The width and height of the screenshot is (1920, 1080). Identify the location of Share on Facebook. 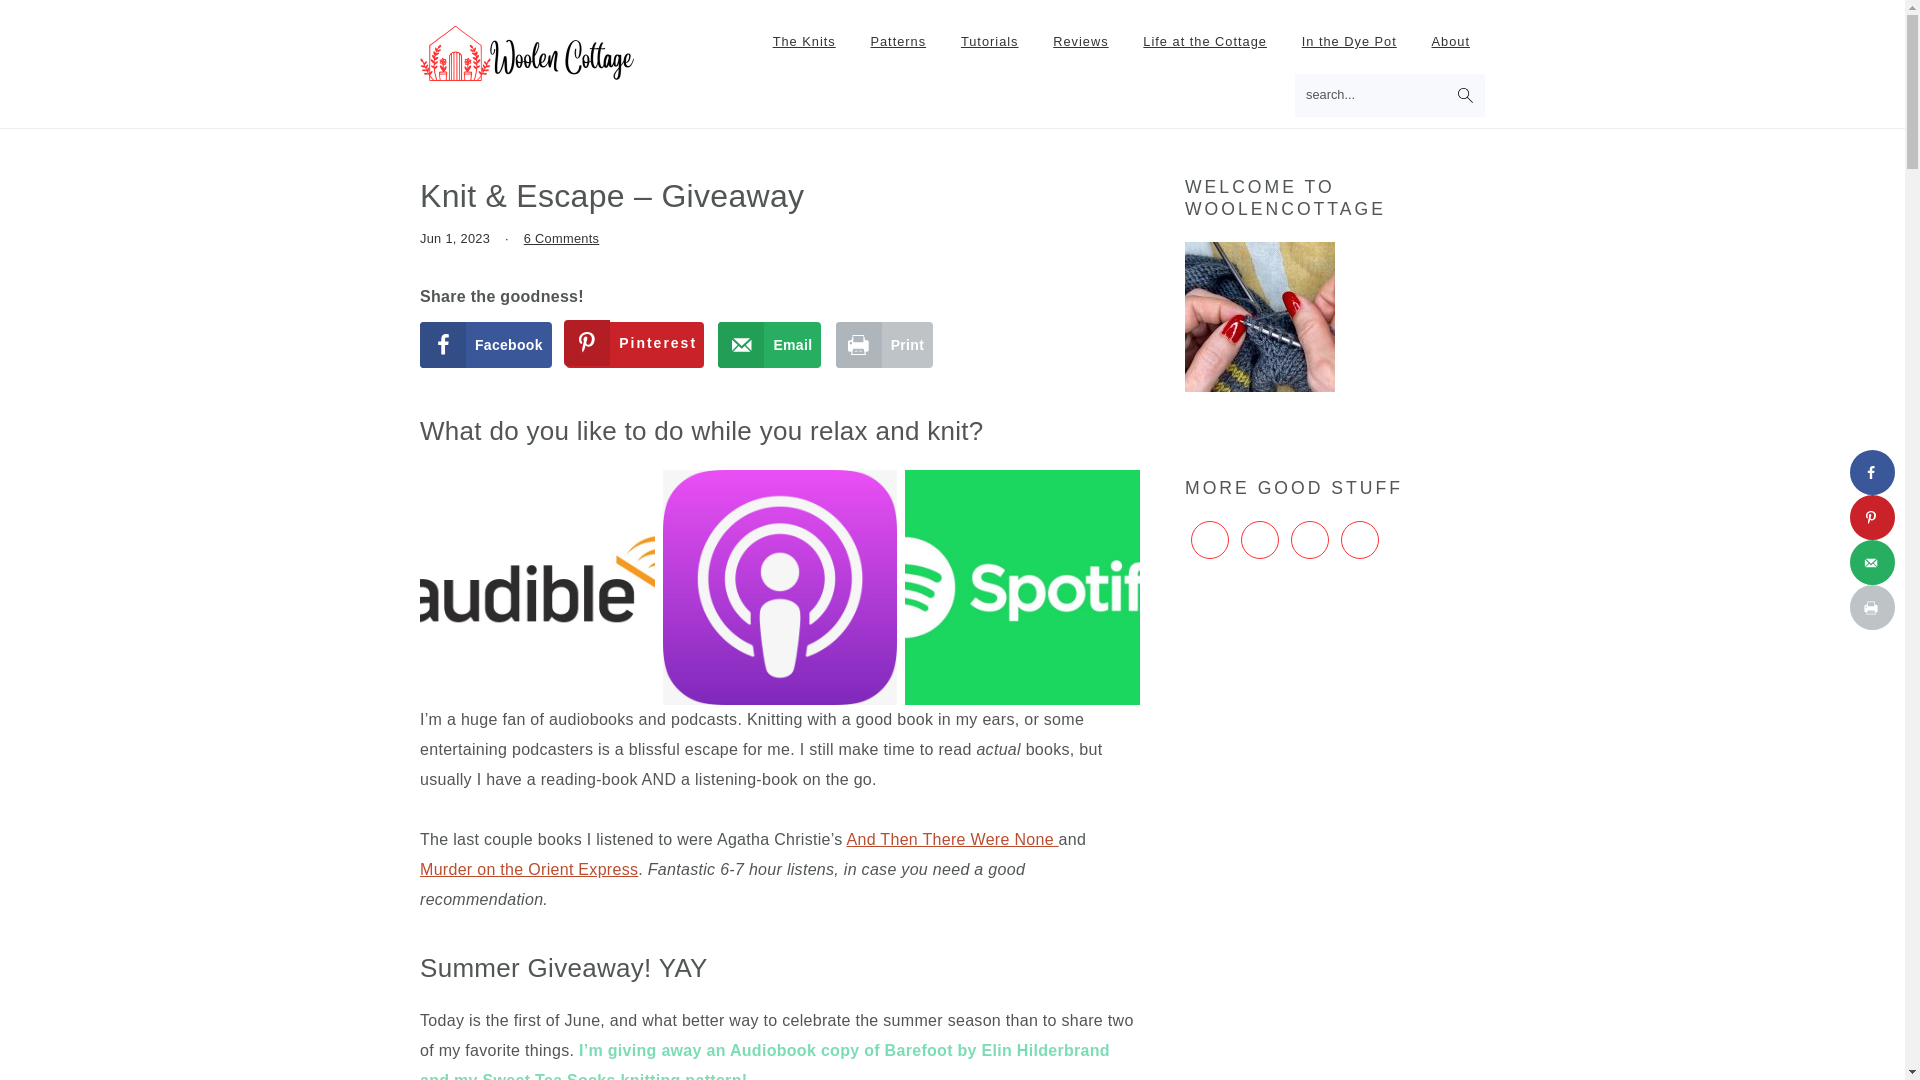
(486, 344).